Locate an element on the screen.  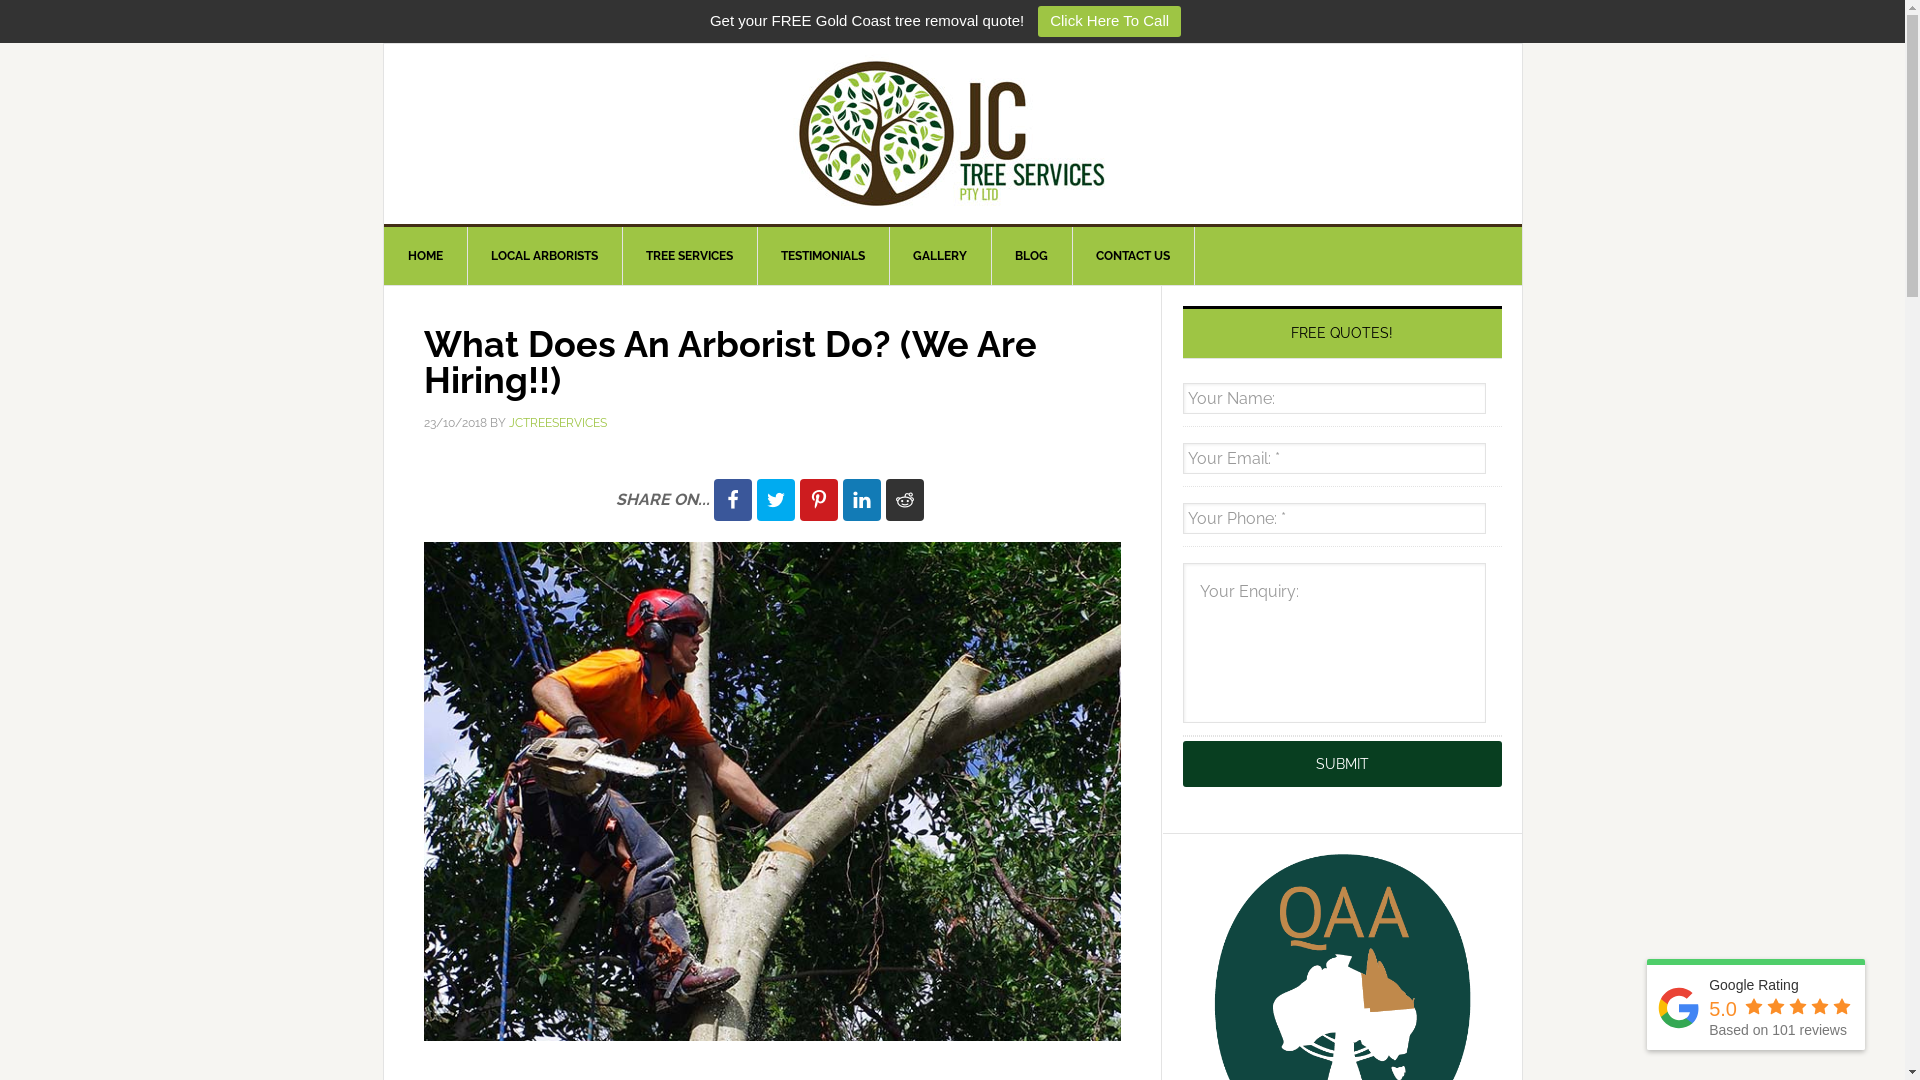
Click Here To Call is located at coordinates (1110, 22).